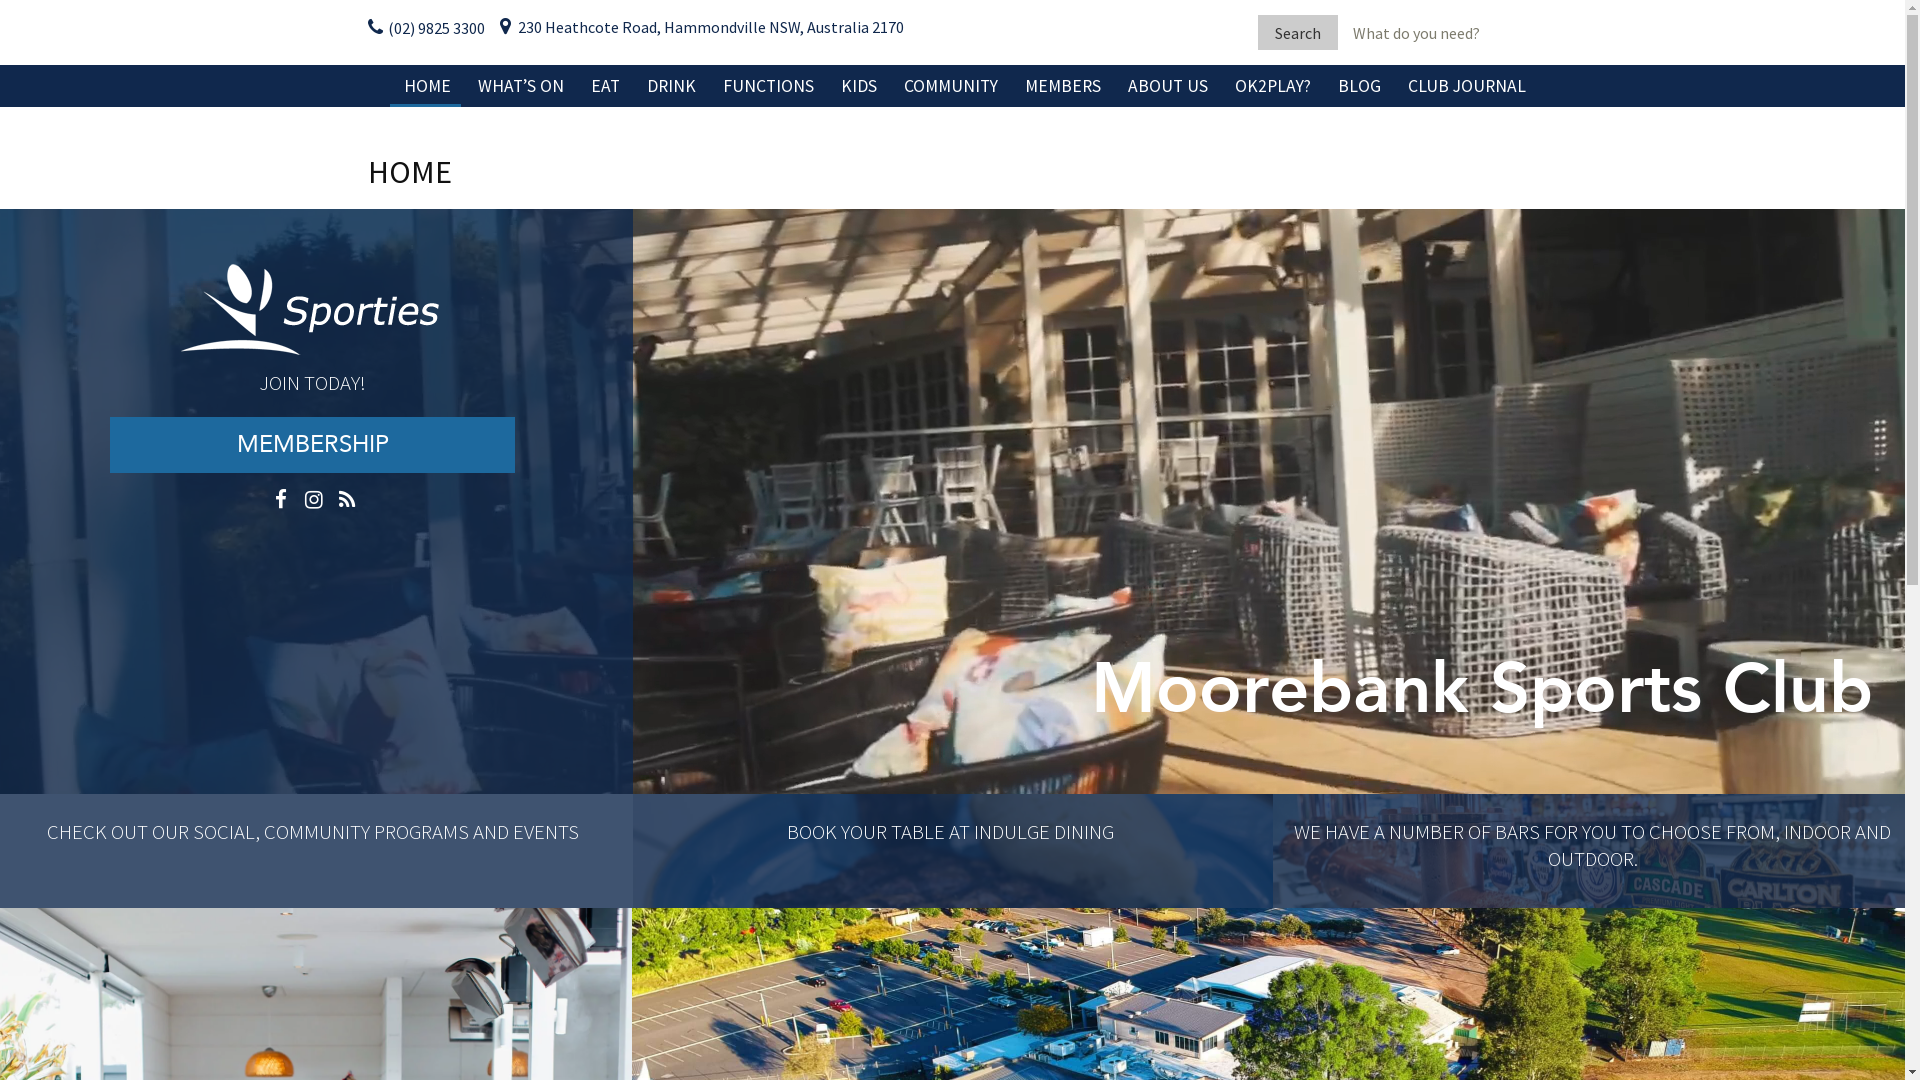  Describe the element at coordinates (1444, 140) in the screenshot. I see `Community Blog` at that location.